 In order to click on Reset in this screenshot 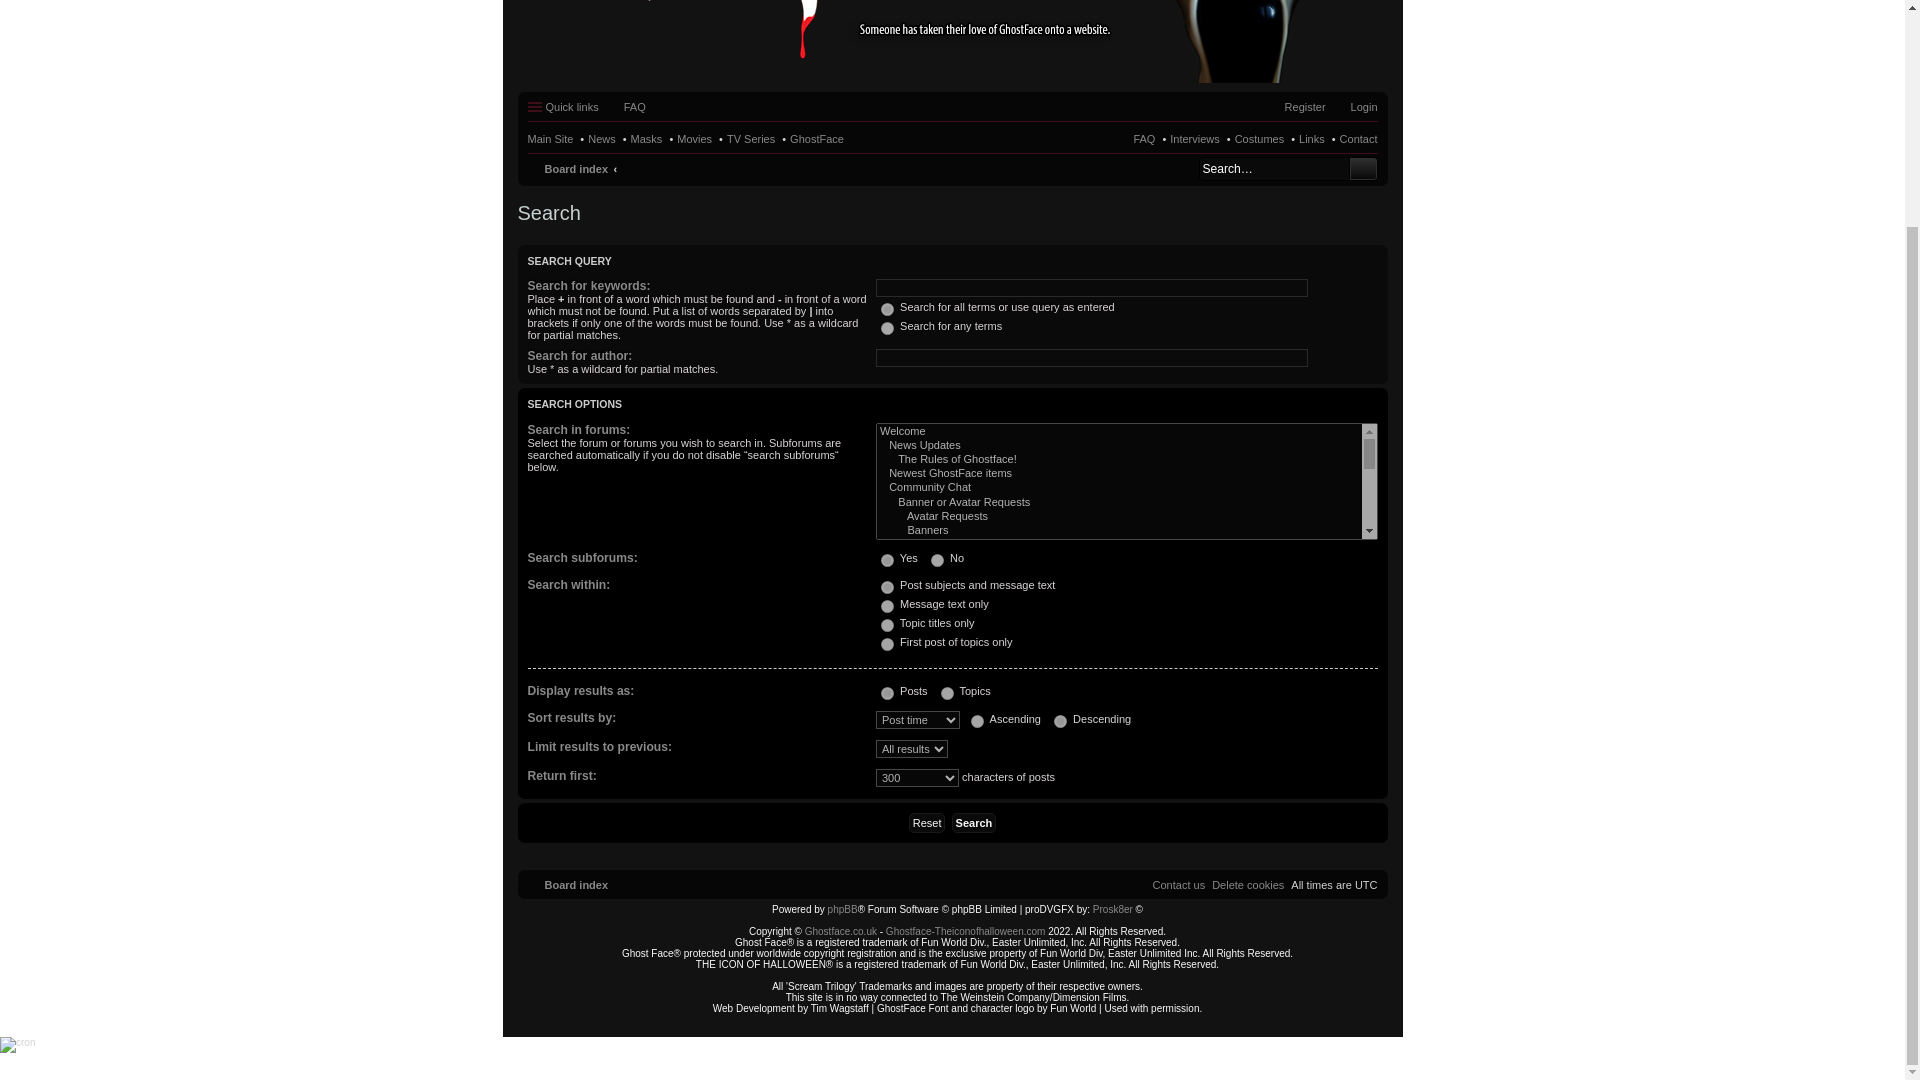, I will do `click(927, 822)`.